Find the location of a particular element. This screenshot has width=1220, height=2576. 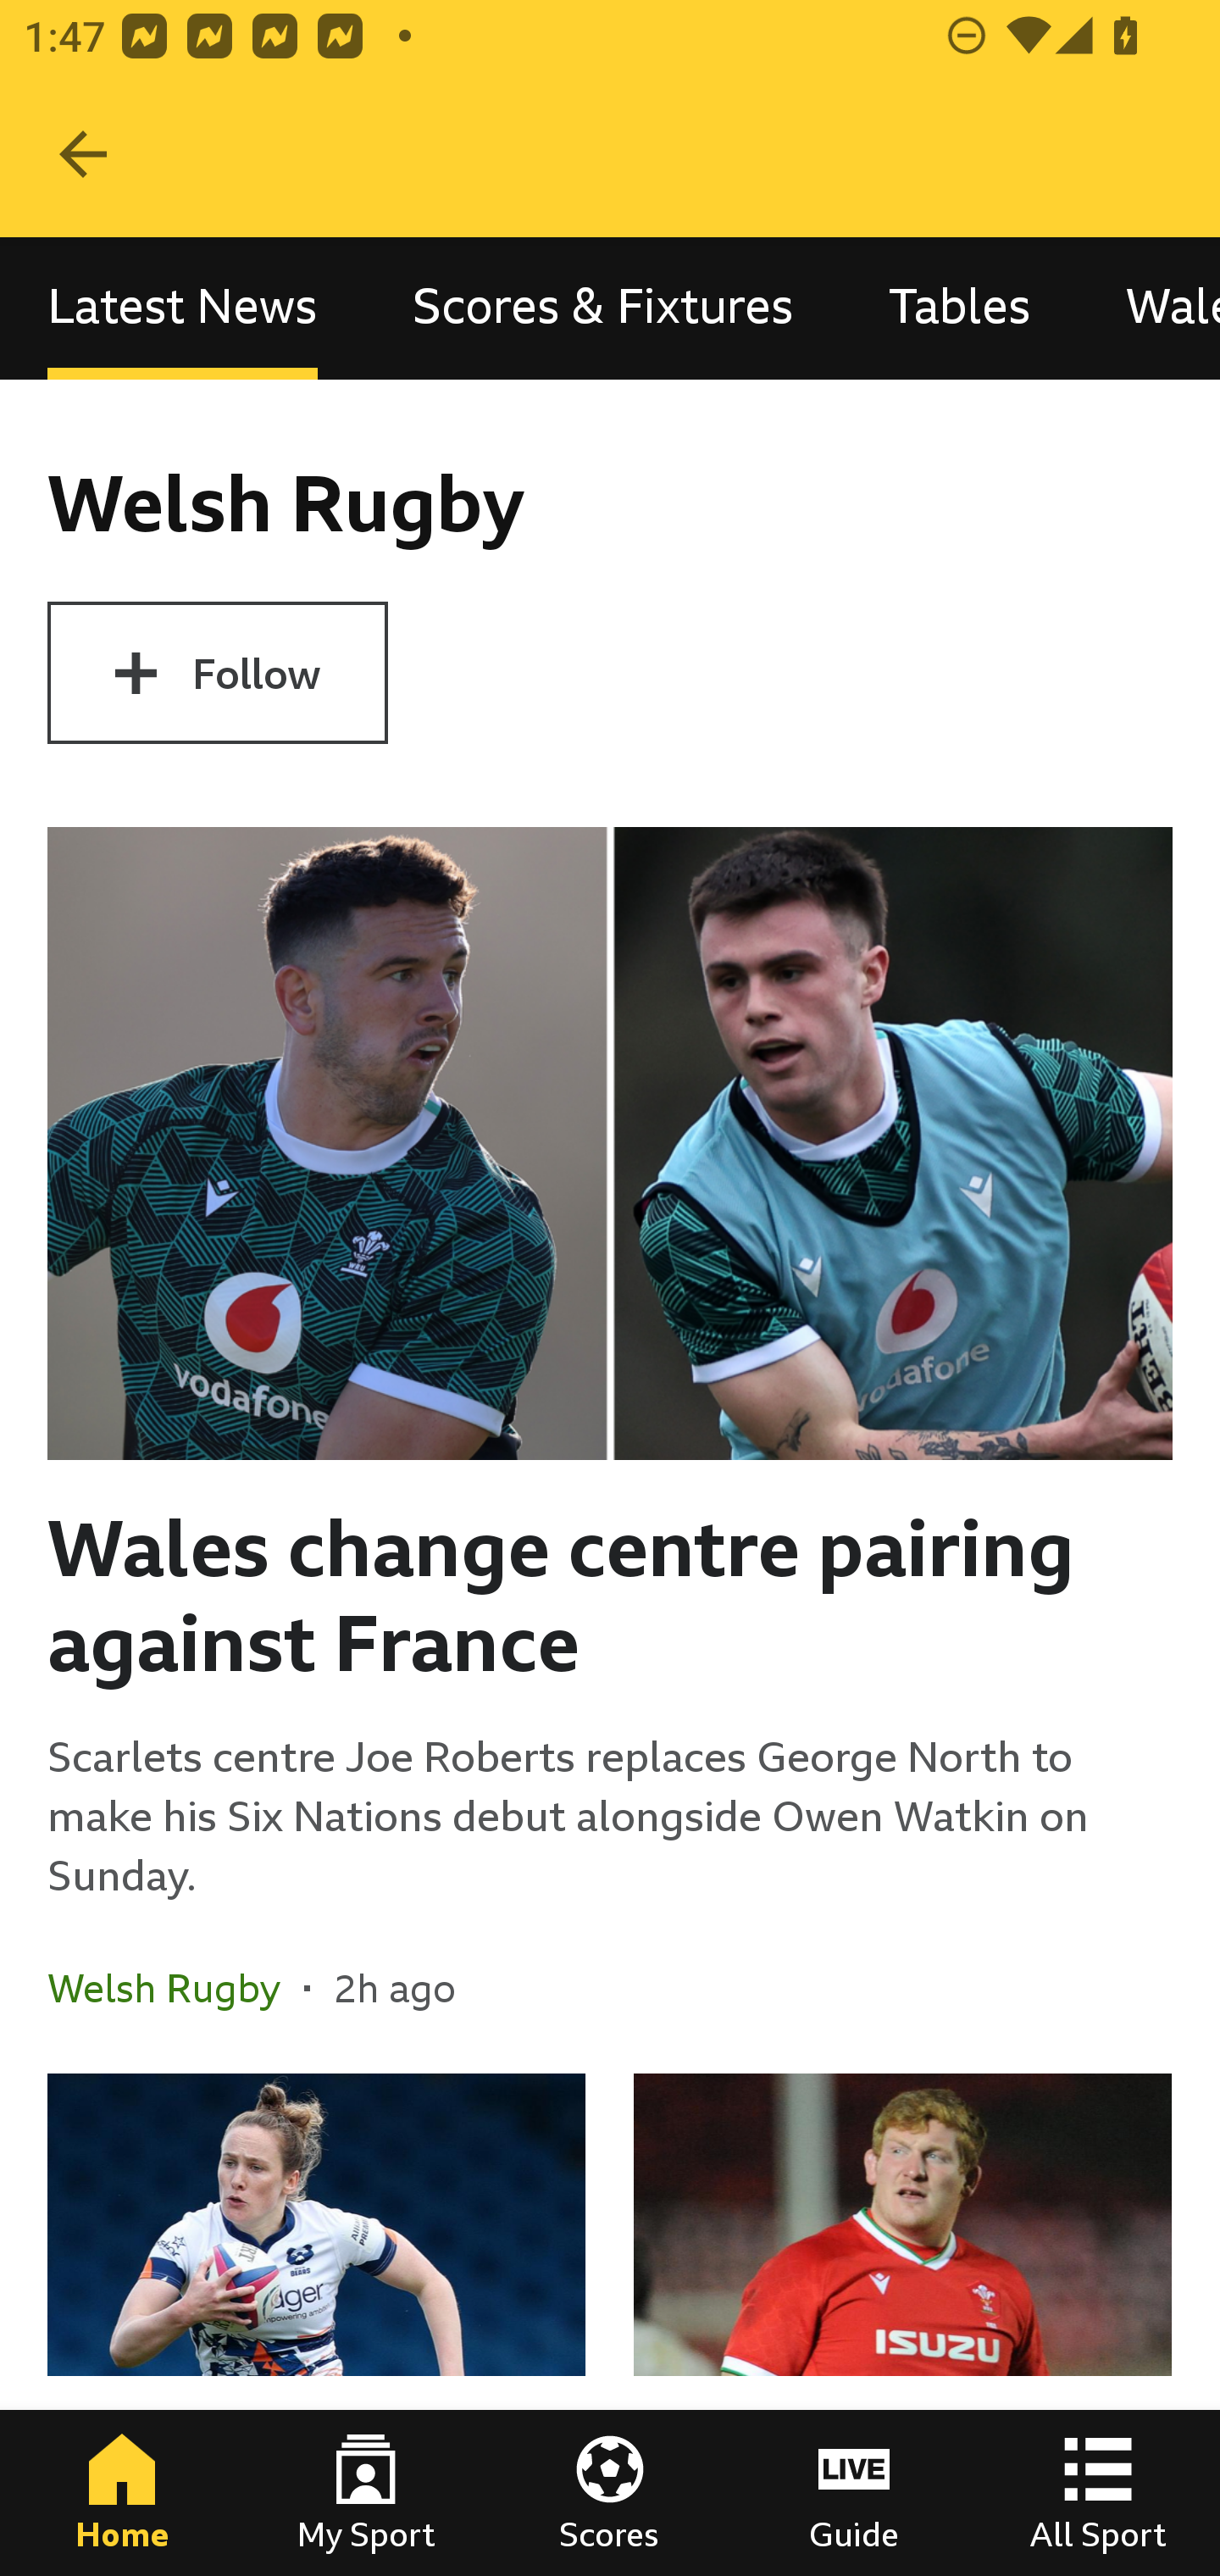

Scores & Fixtures is located at coordinates (603, 307).